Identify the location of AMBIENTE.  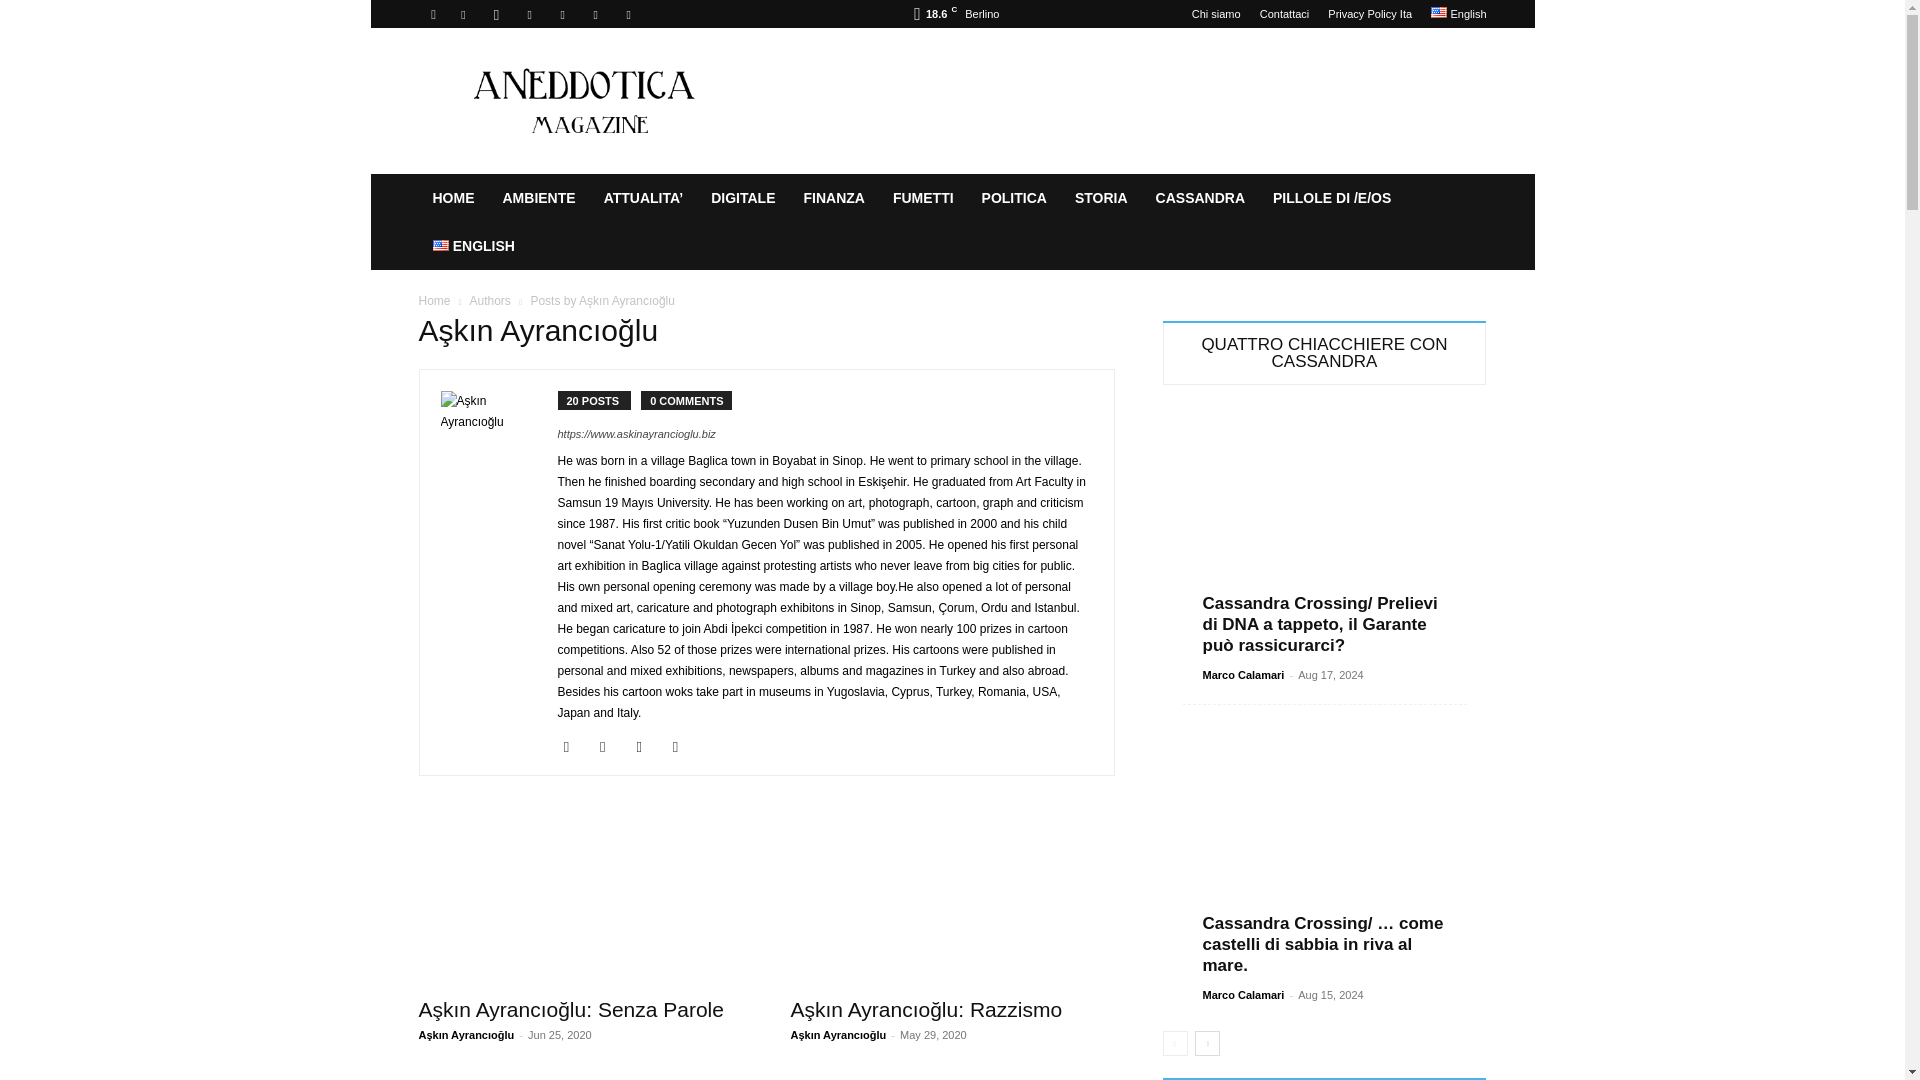
(538, 198).